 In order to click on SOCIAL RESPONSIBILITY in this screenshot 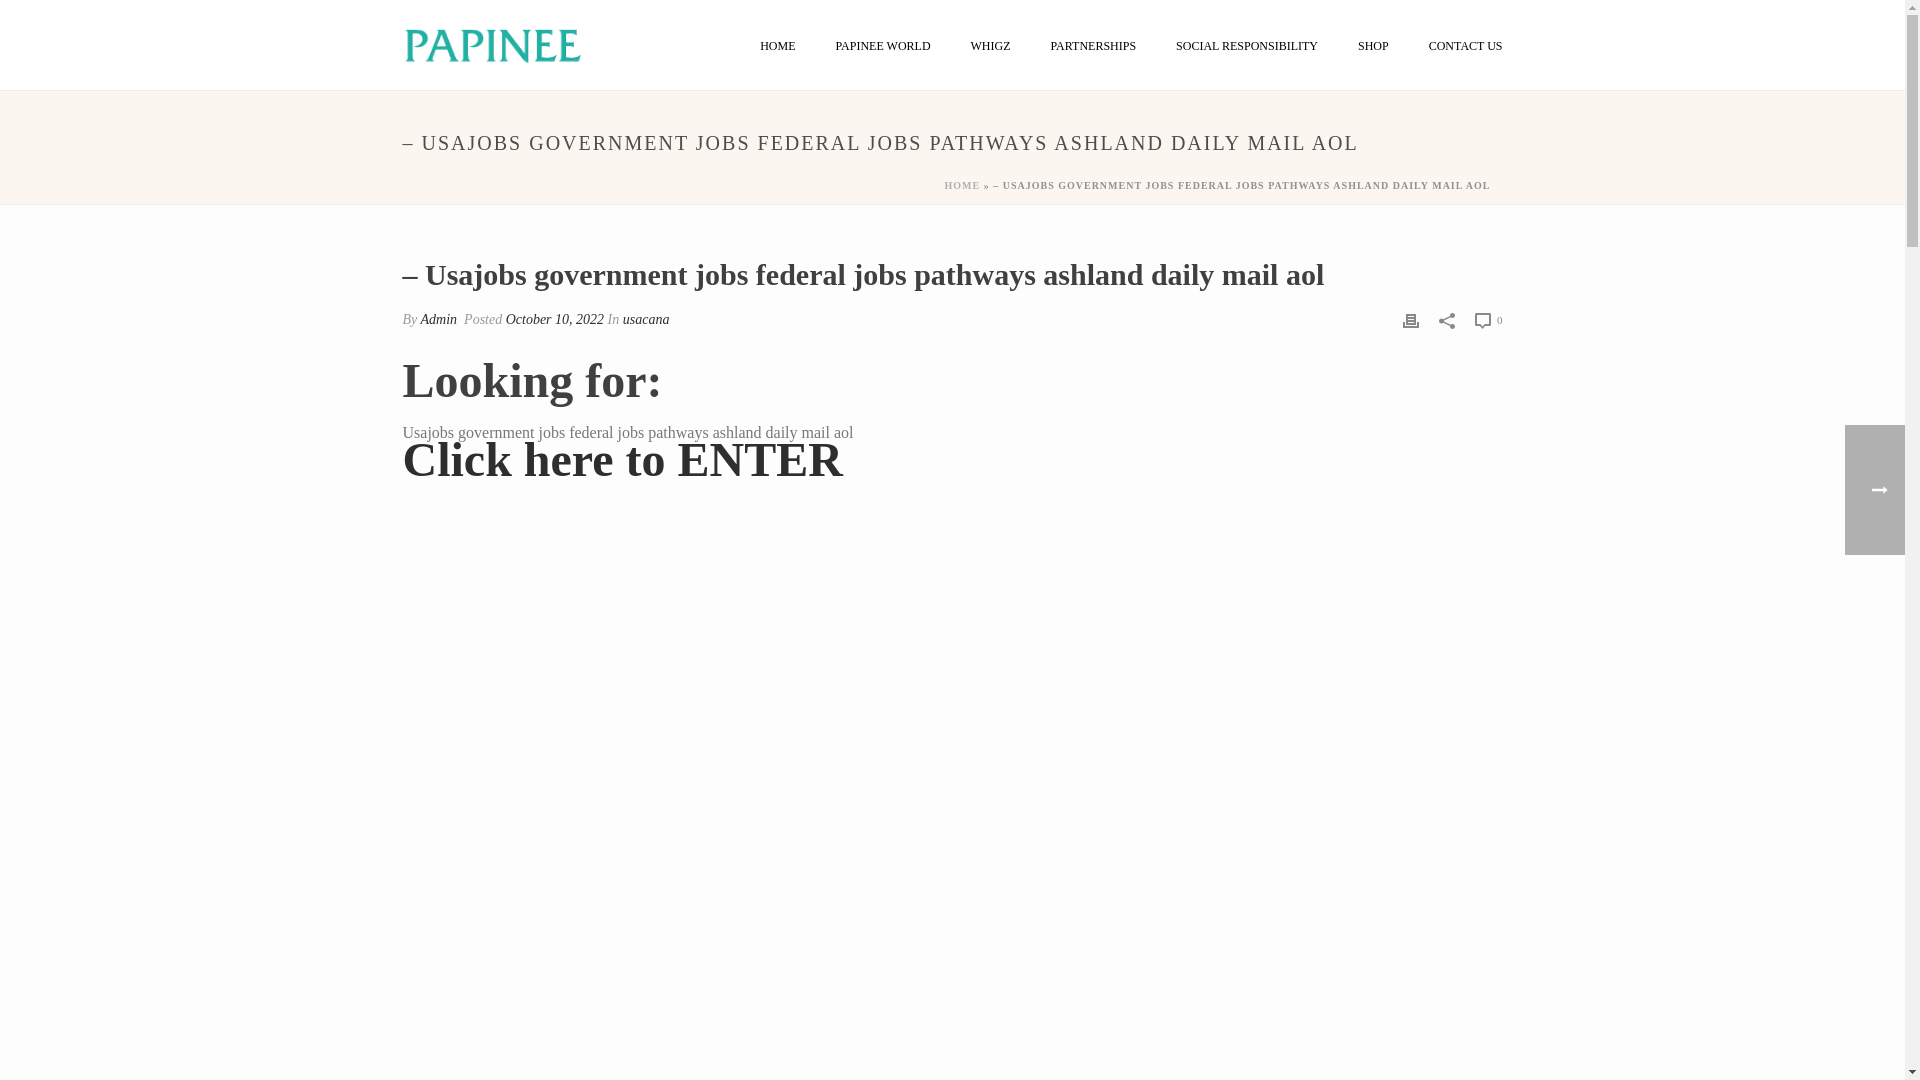, I will do `click(1246, 46)`.